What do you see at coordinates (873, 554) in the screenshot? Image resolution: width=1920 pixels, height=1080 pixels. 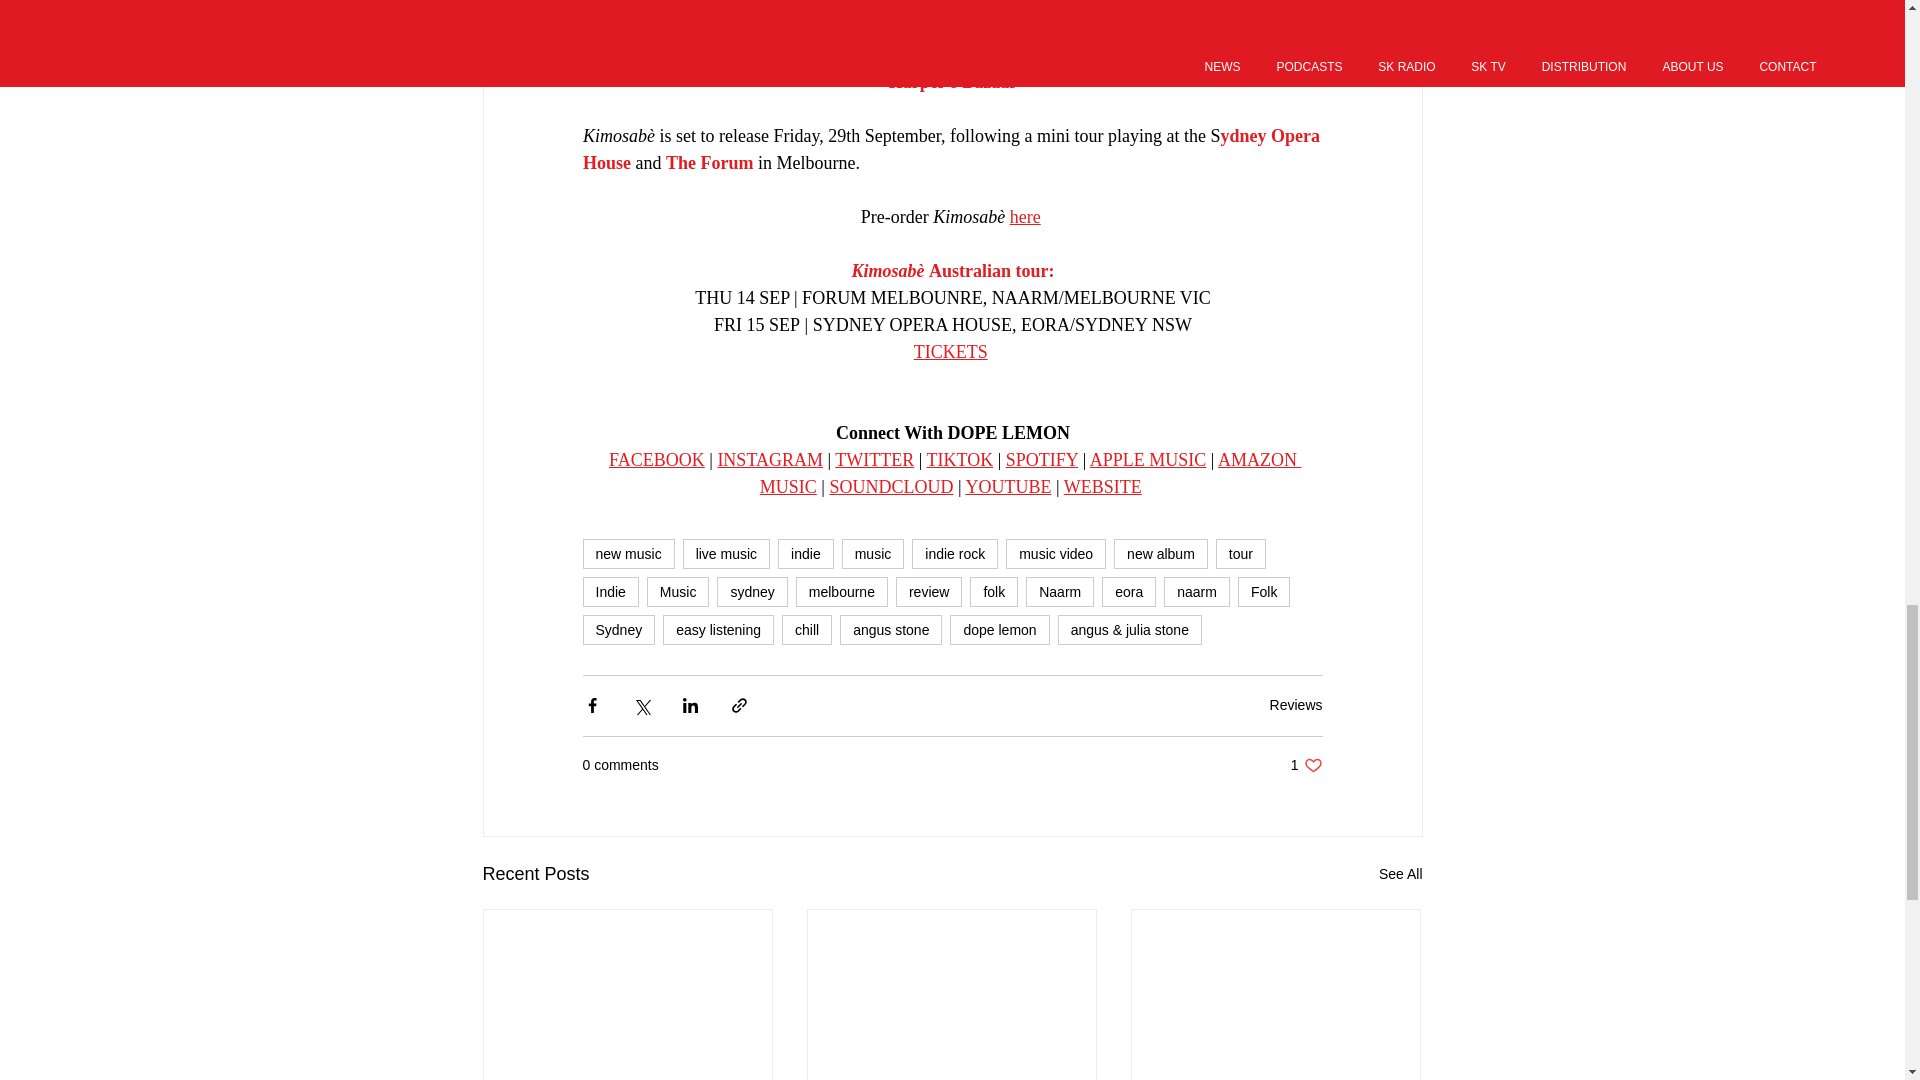 I see `music` at bounding box center [873, 554].